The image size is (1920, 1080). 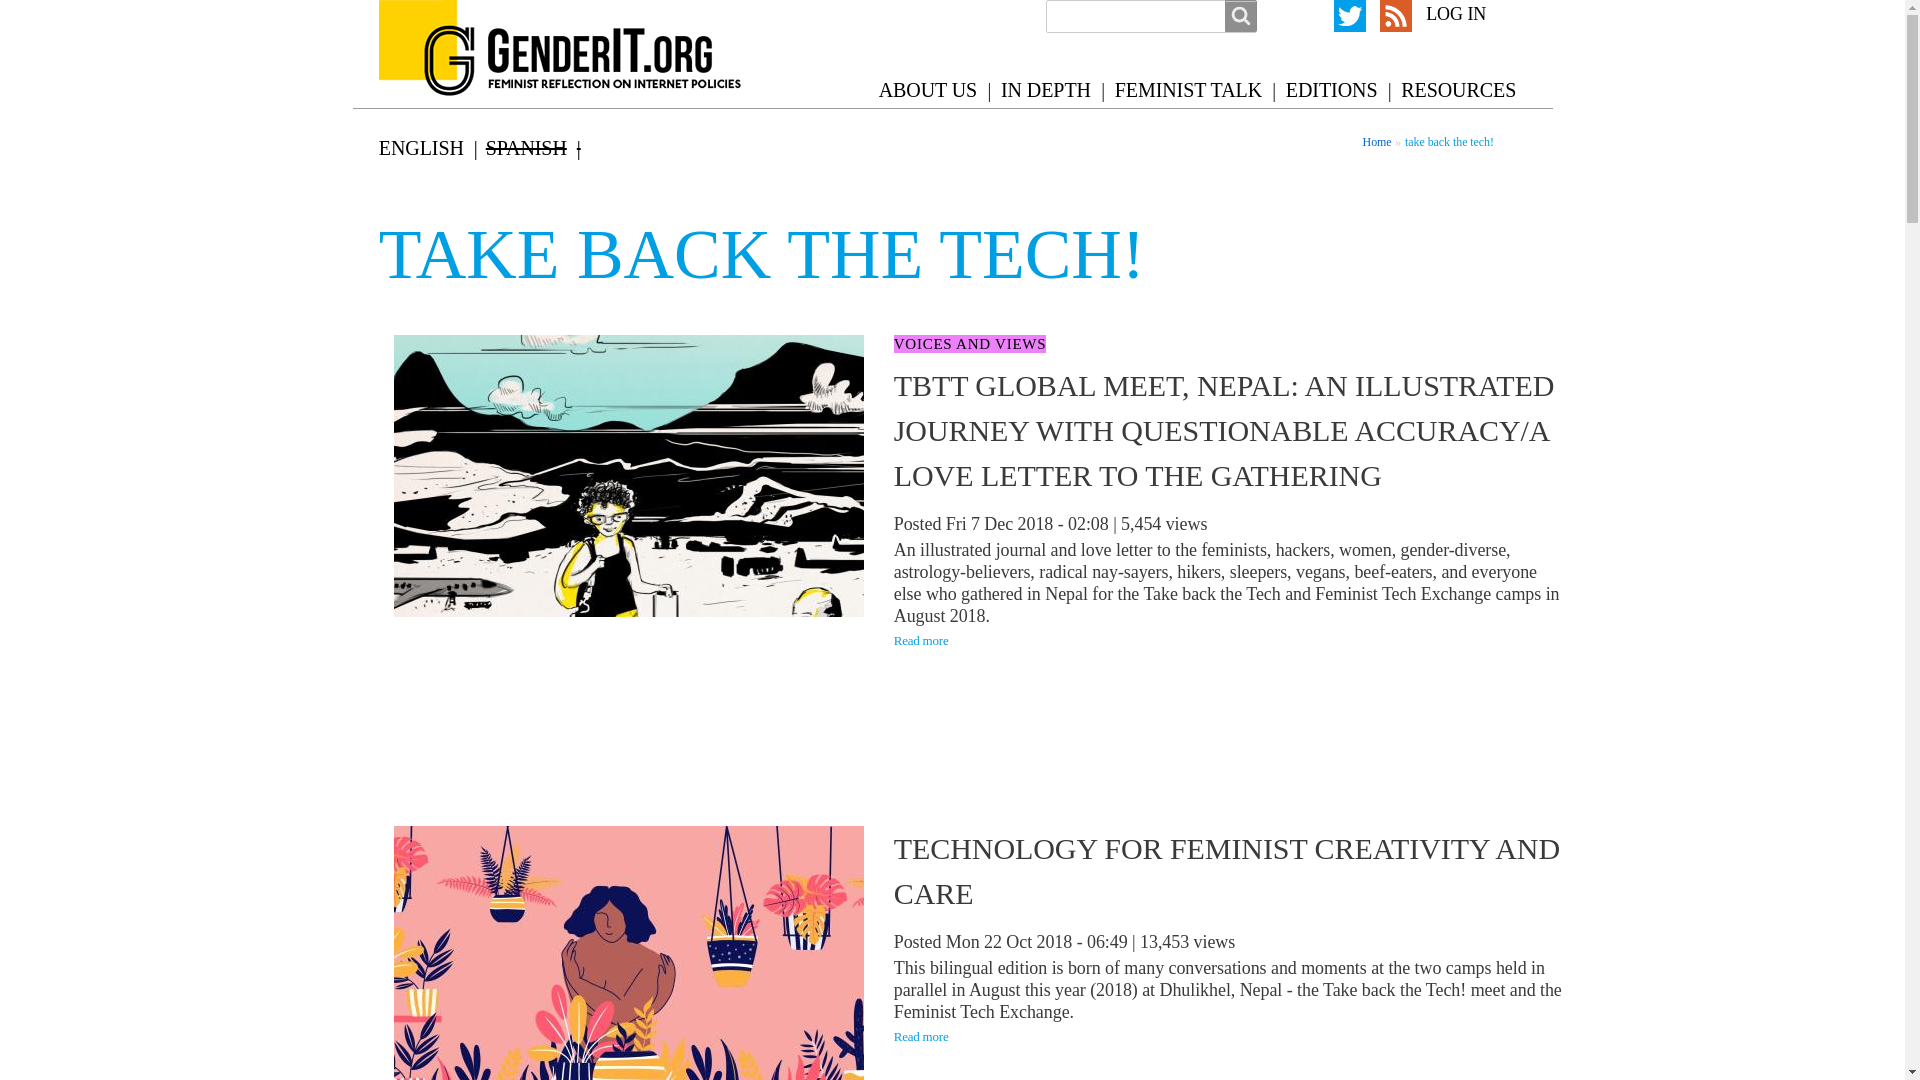 What do you see at coordinates (1240, 16) in the screenshot?
I see `Search` at bounding box center [1240, 16].